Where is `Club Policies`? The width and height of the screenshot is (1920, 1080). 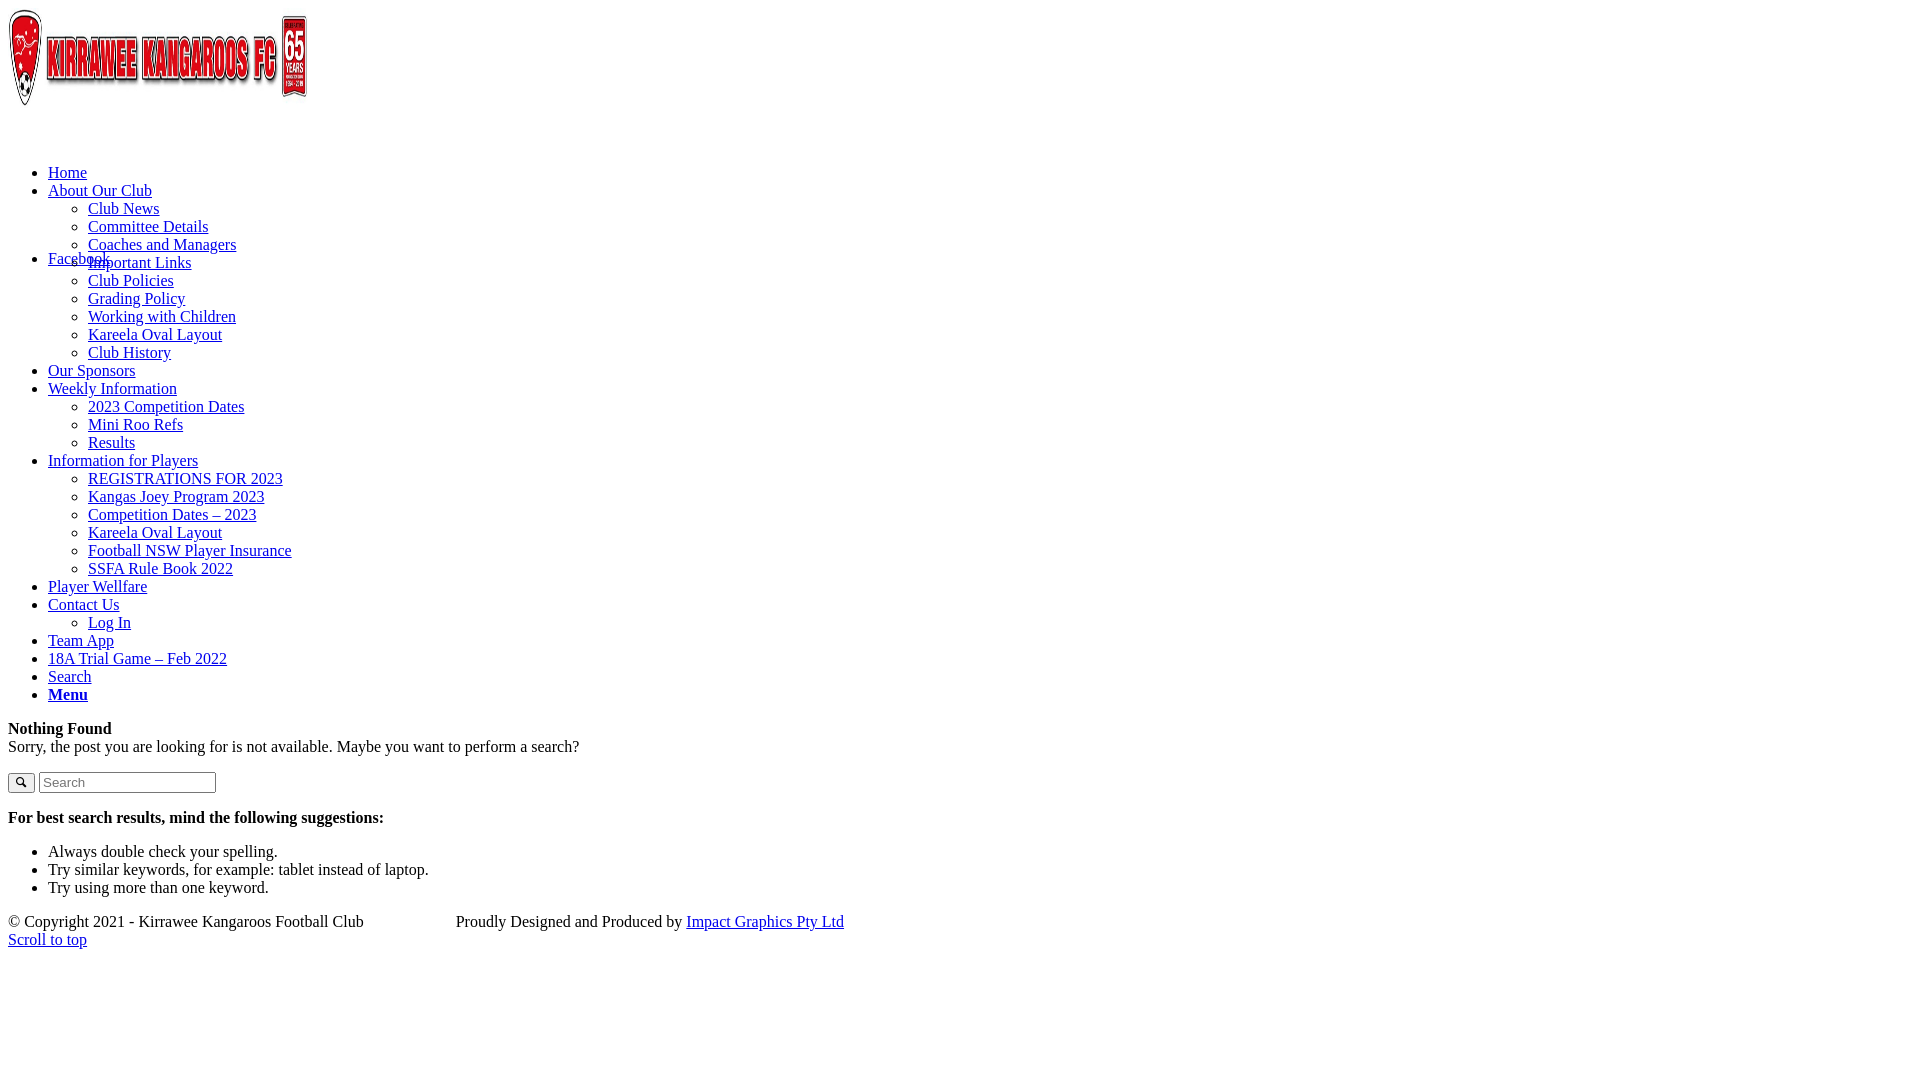
Club Policies is located at coordinates (131, 280).